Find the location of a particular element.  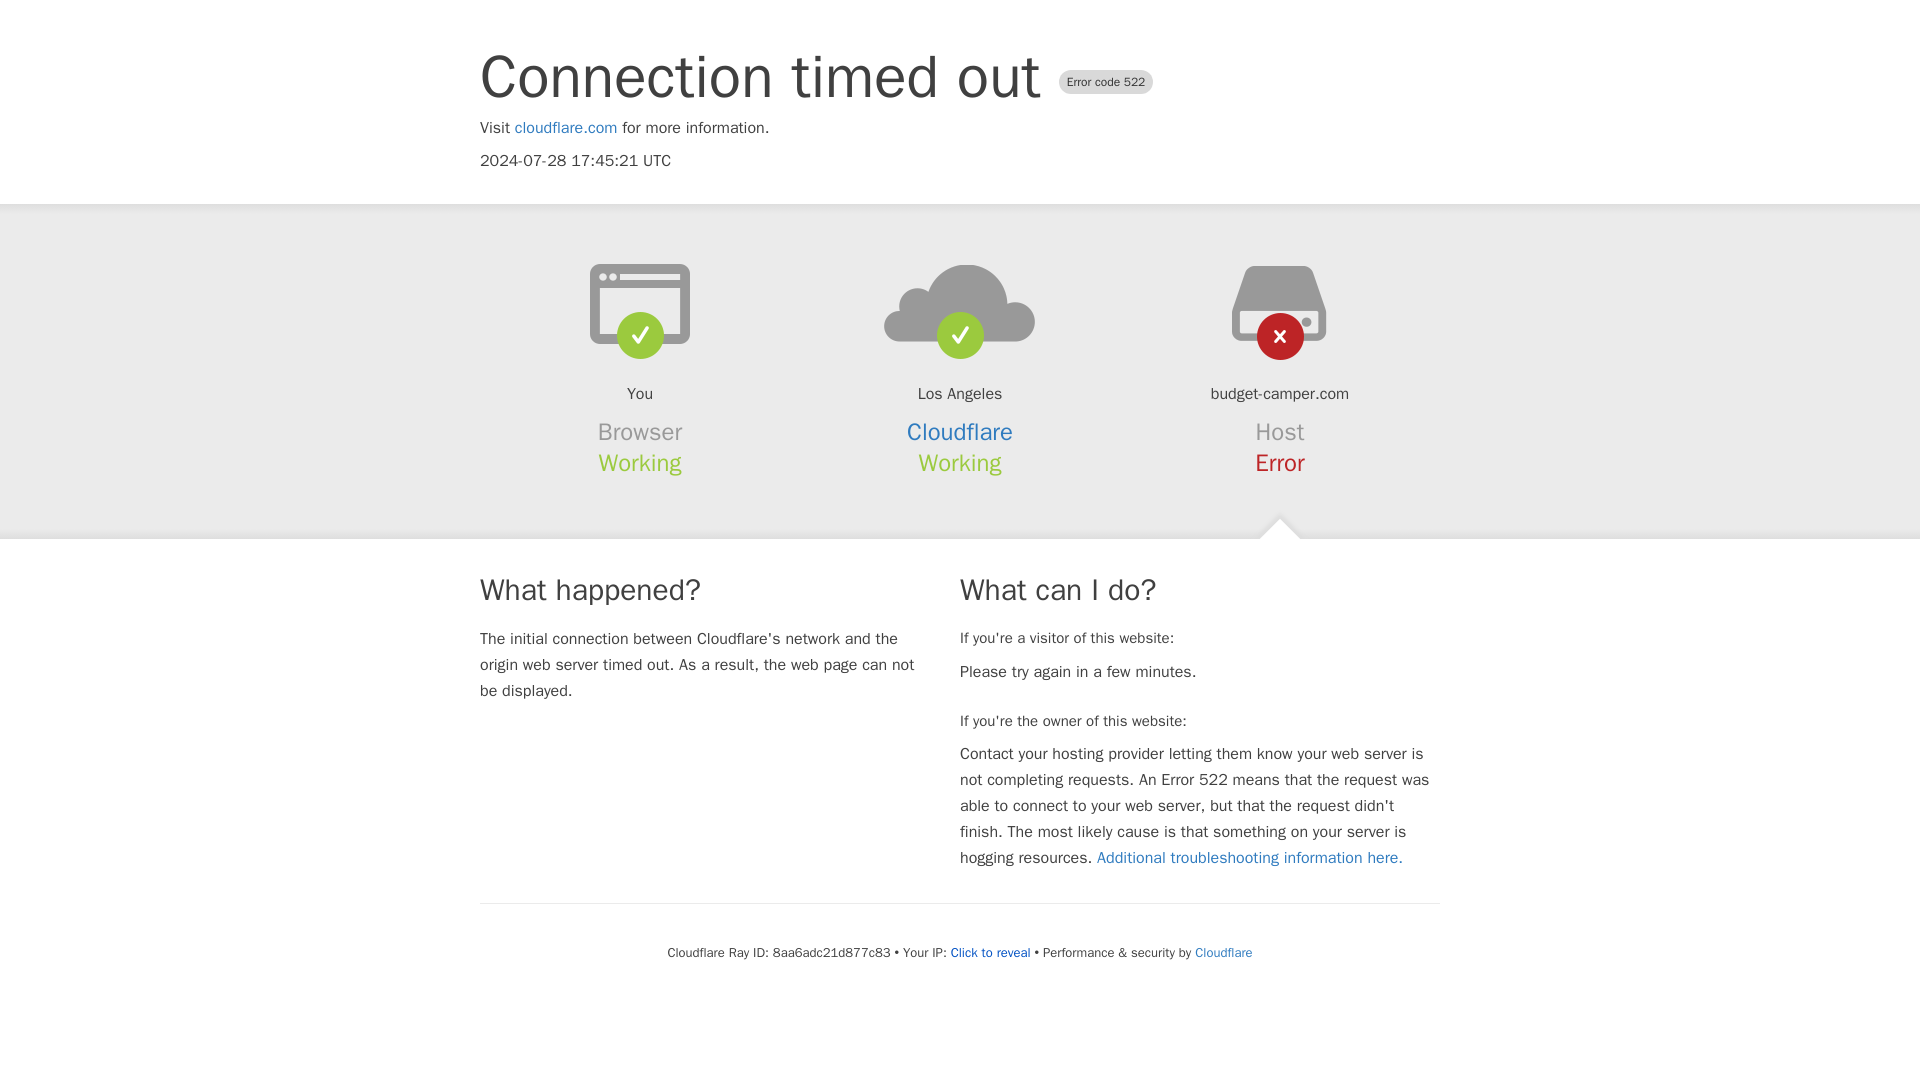

Cloudflare is located at coordinates (960, 432).